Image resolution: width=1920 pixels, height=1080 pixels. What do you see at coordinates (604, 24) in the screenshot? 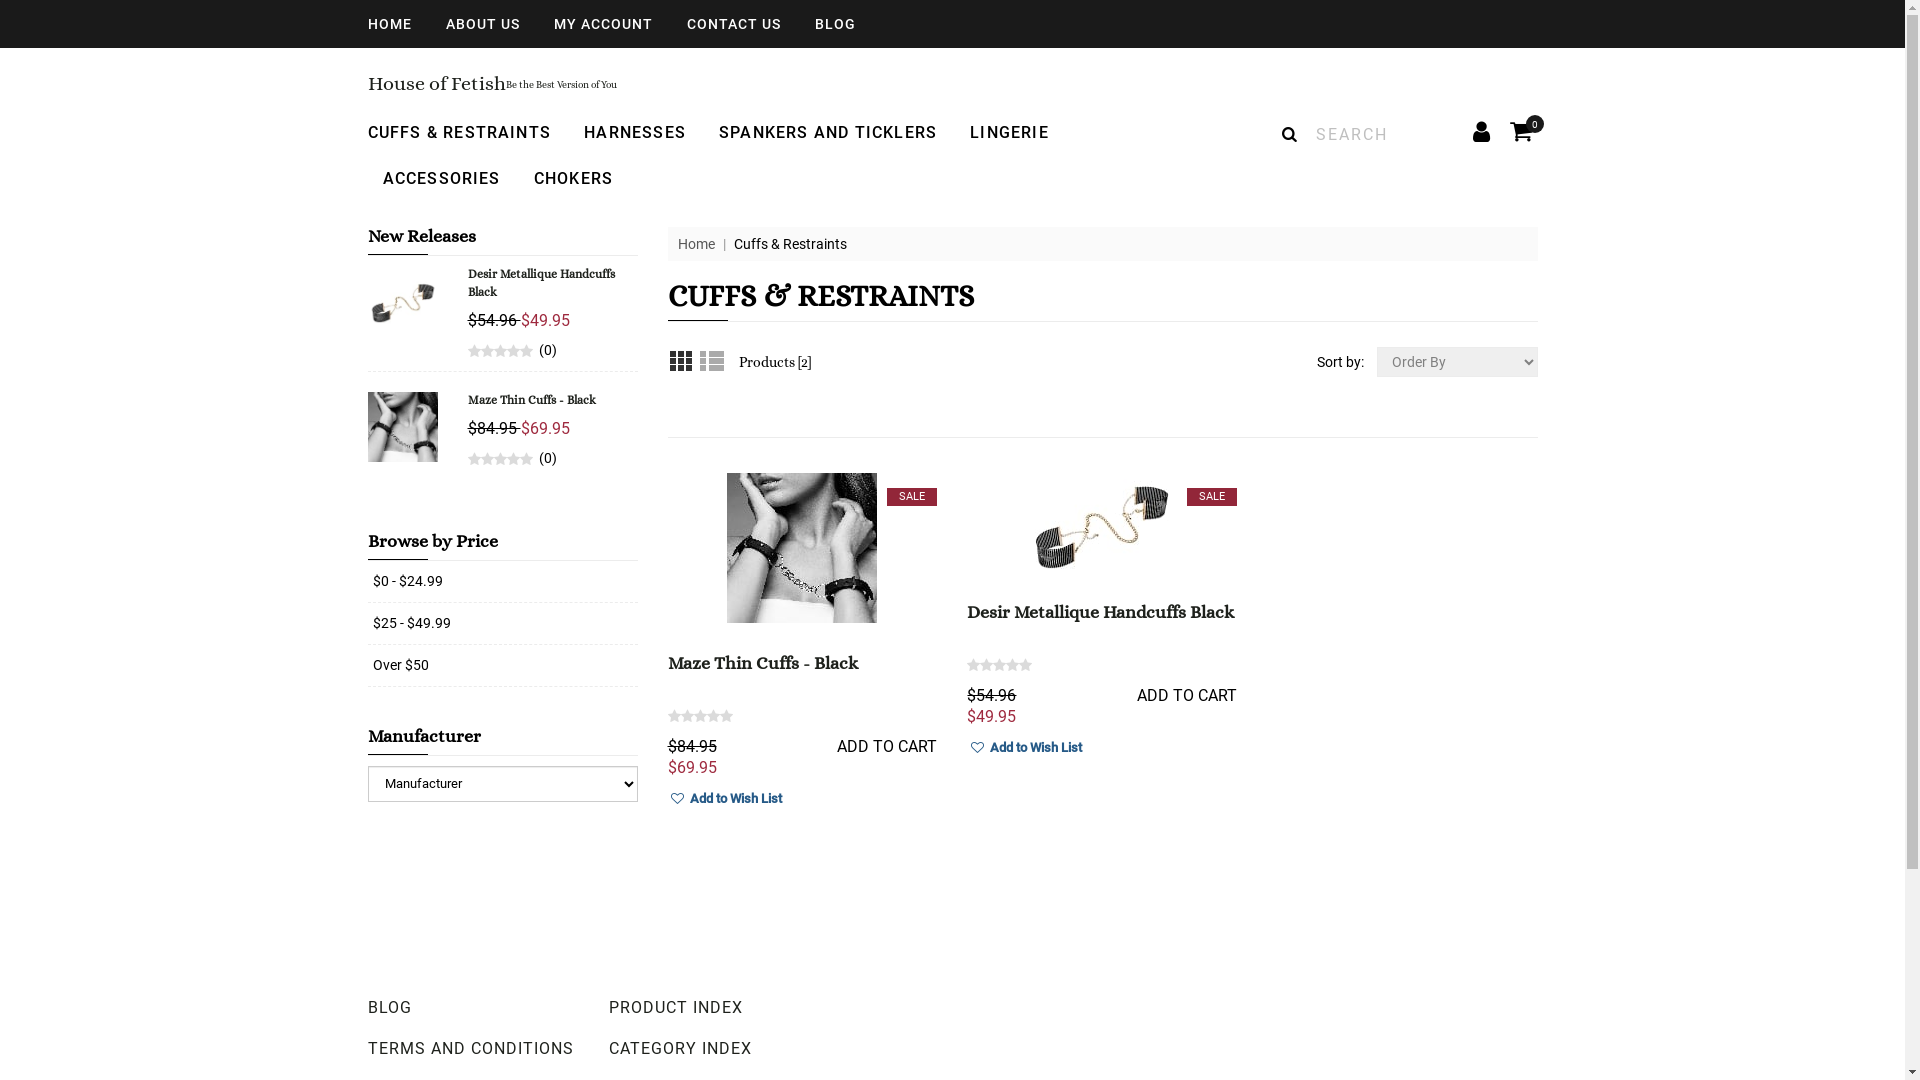
I see `MY ACCOUNT` at bounding box center [604, 24].